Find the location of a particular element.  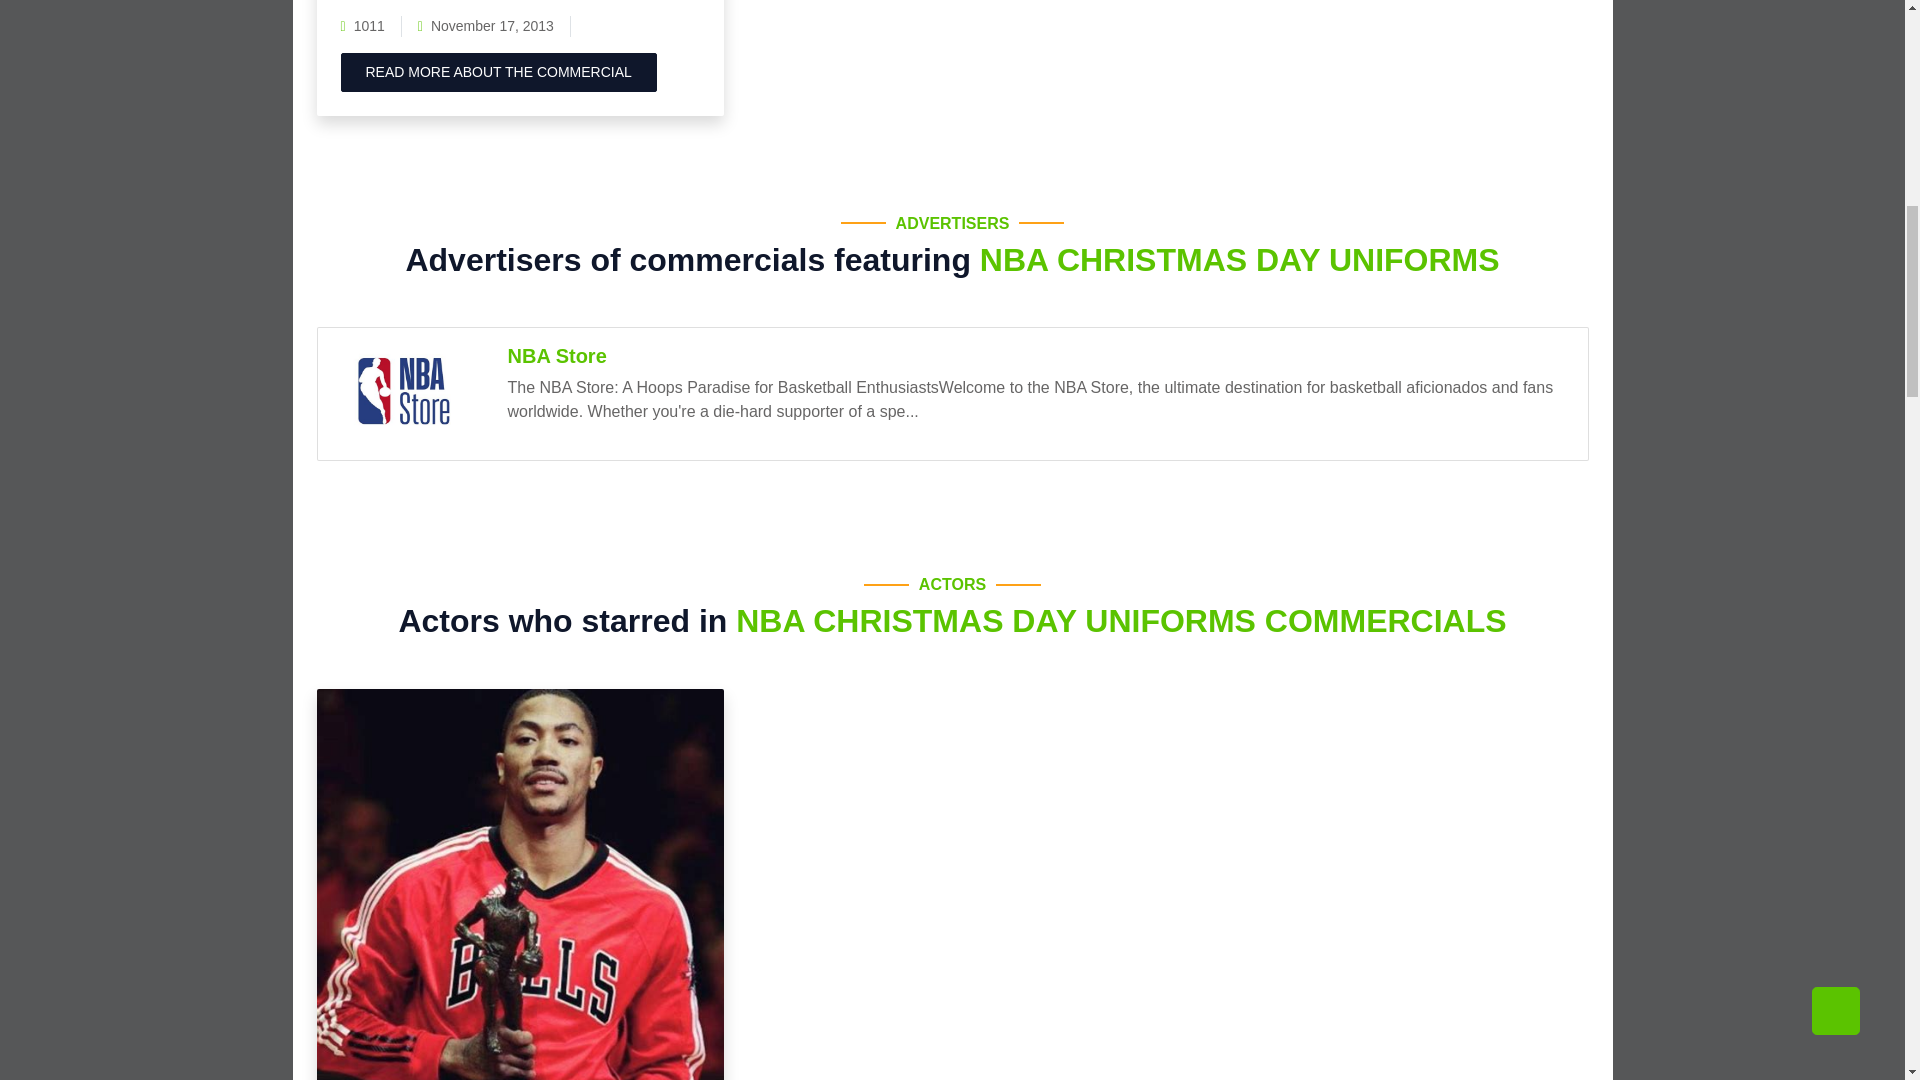

NBA Store is located at coordinates (408, 394).